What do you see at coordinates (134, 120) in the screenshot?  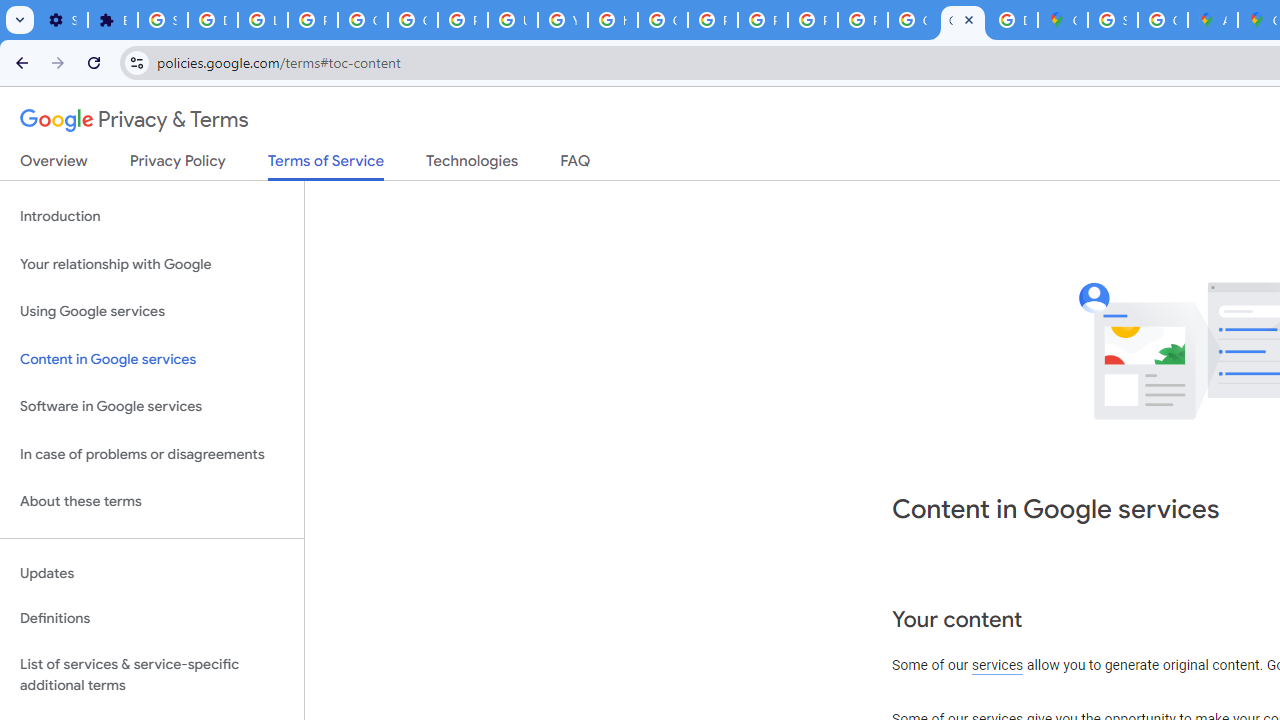 I see `Privacy & Terms` at bounding box center [134, 120].